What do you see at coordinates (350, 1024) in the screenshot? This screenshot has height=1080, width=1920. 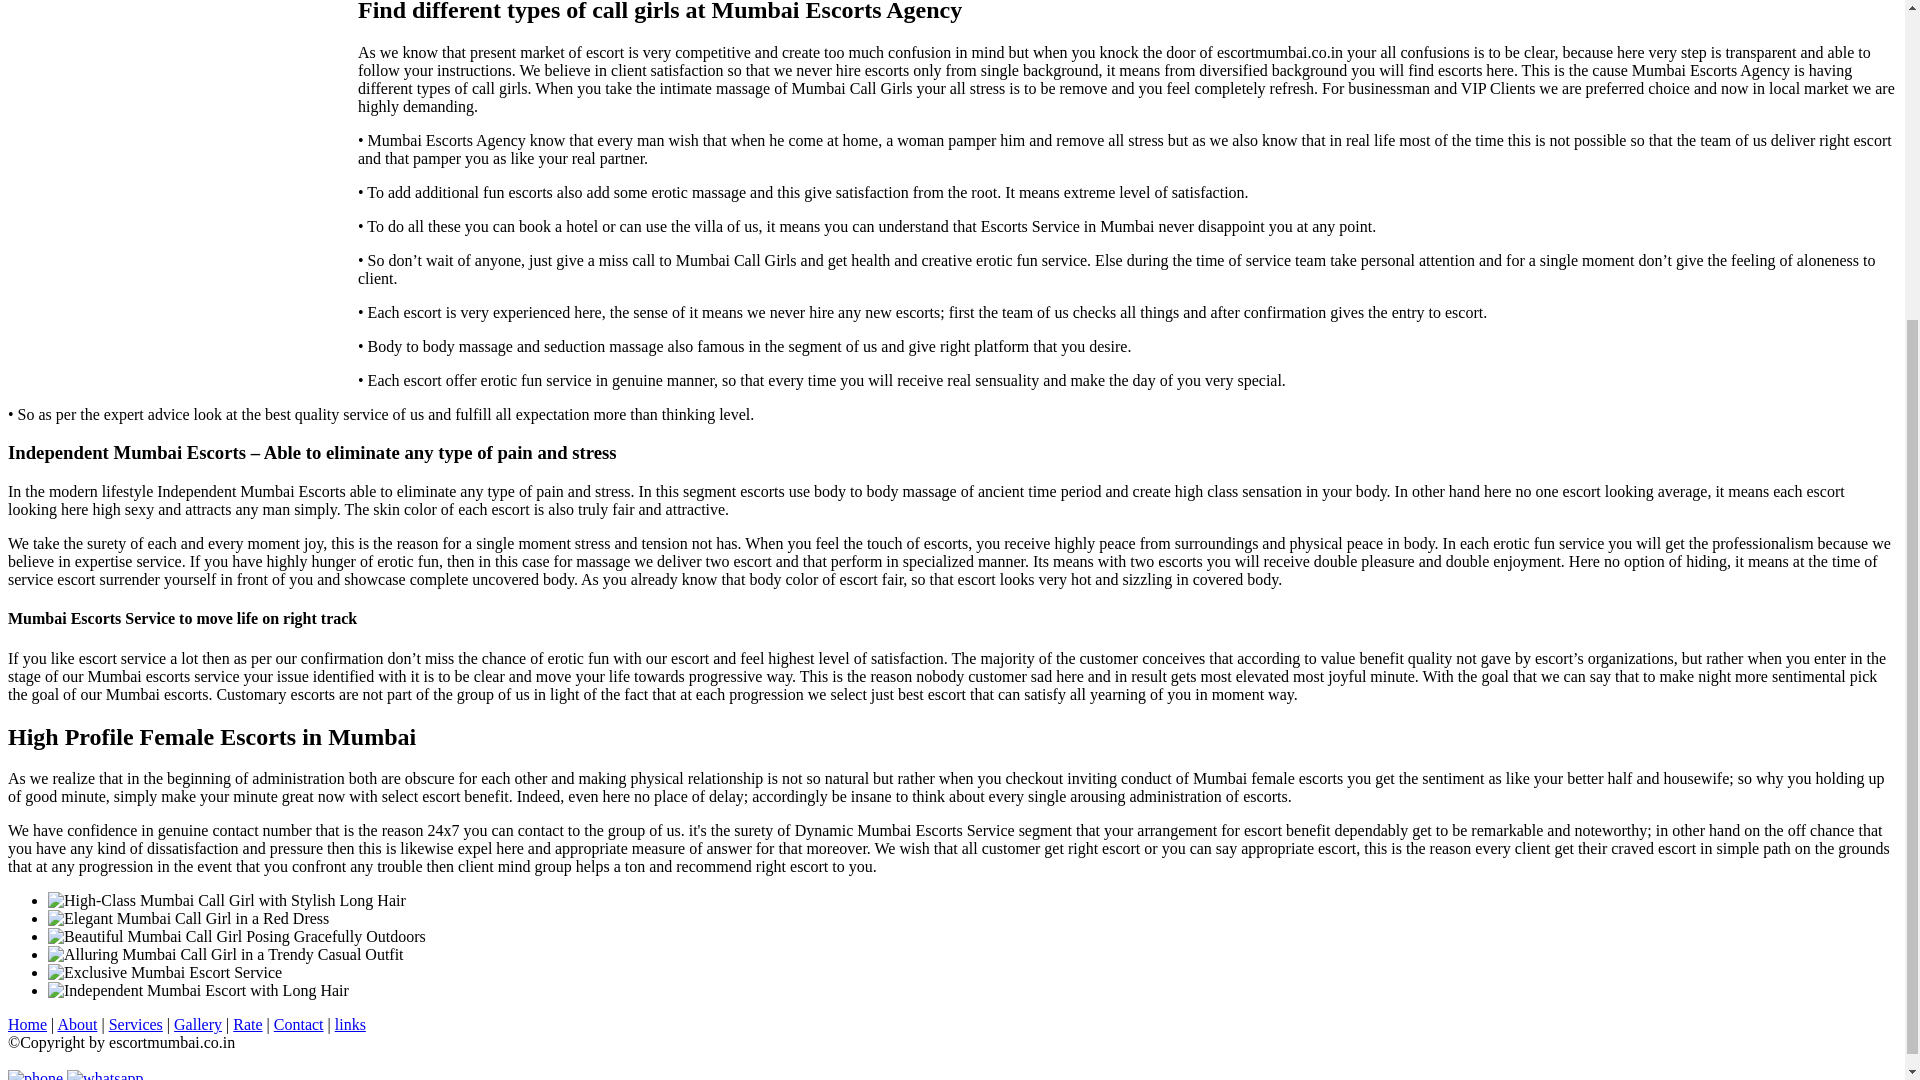 I see `links` at bounding box center [350, 1024].